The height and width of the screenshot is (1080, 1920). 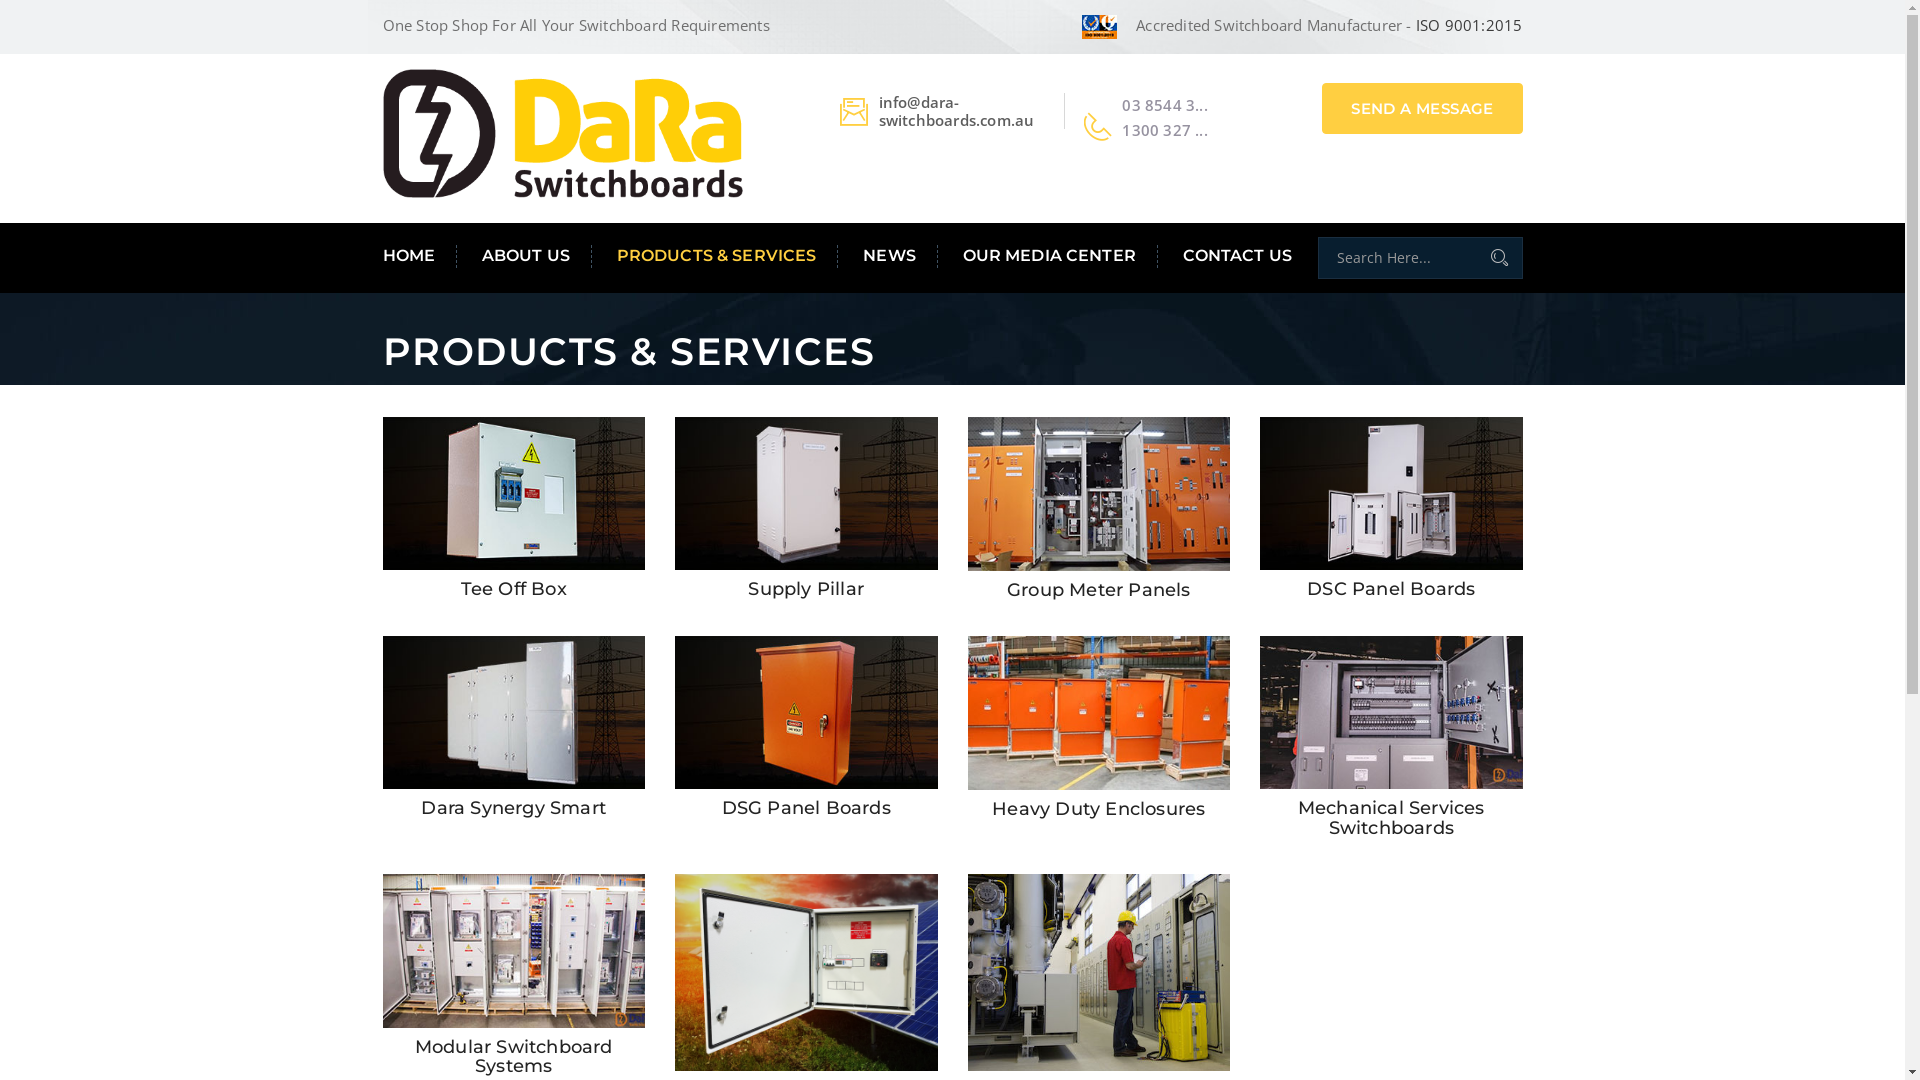 I want to click on Mechanical Services Switchboards, so click(x=1392, y=818).